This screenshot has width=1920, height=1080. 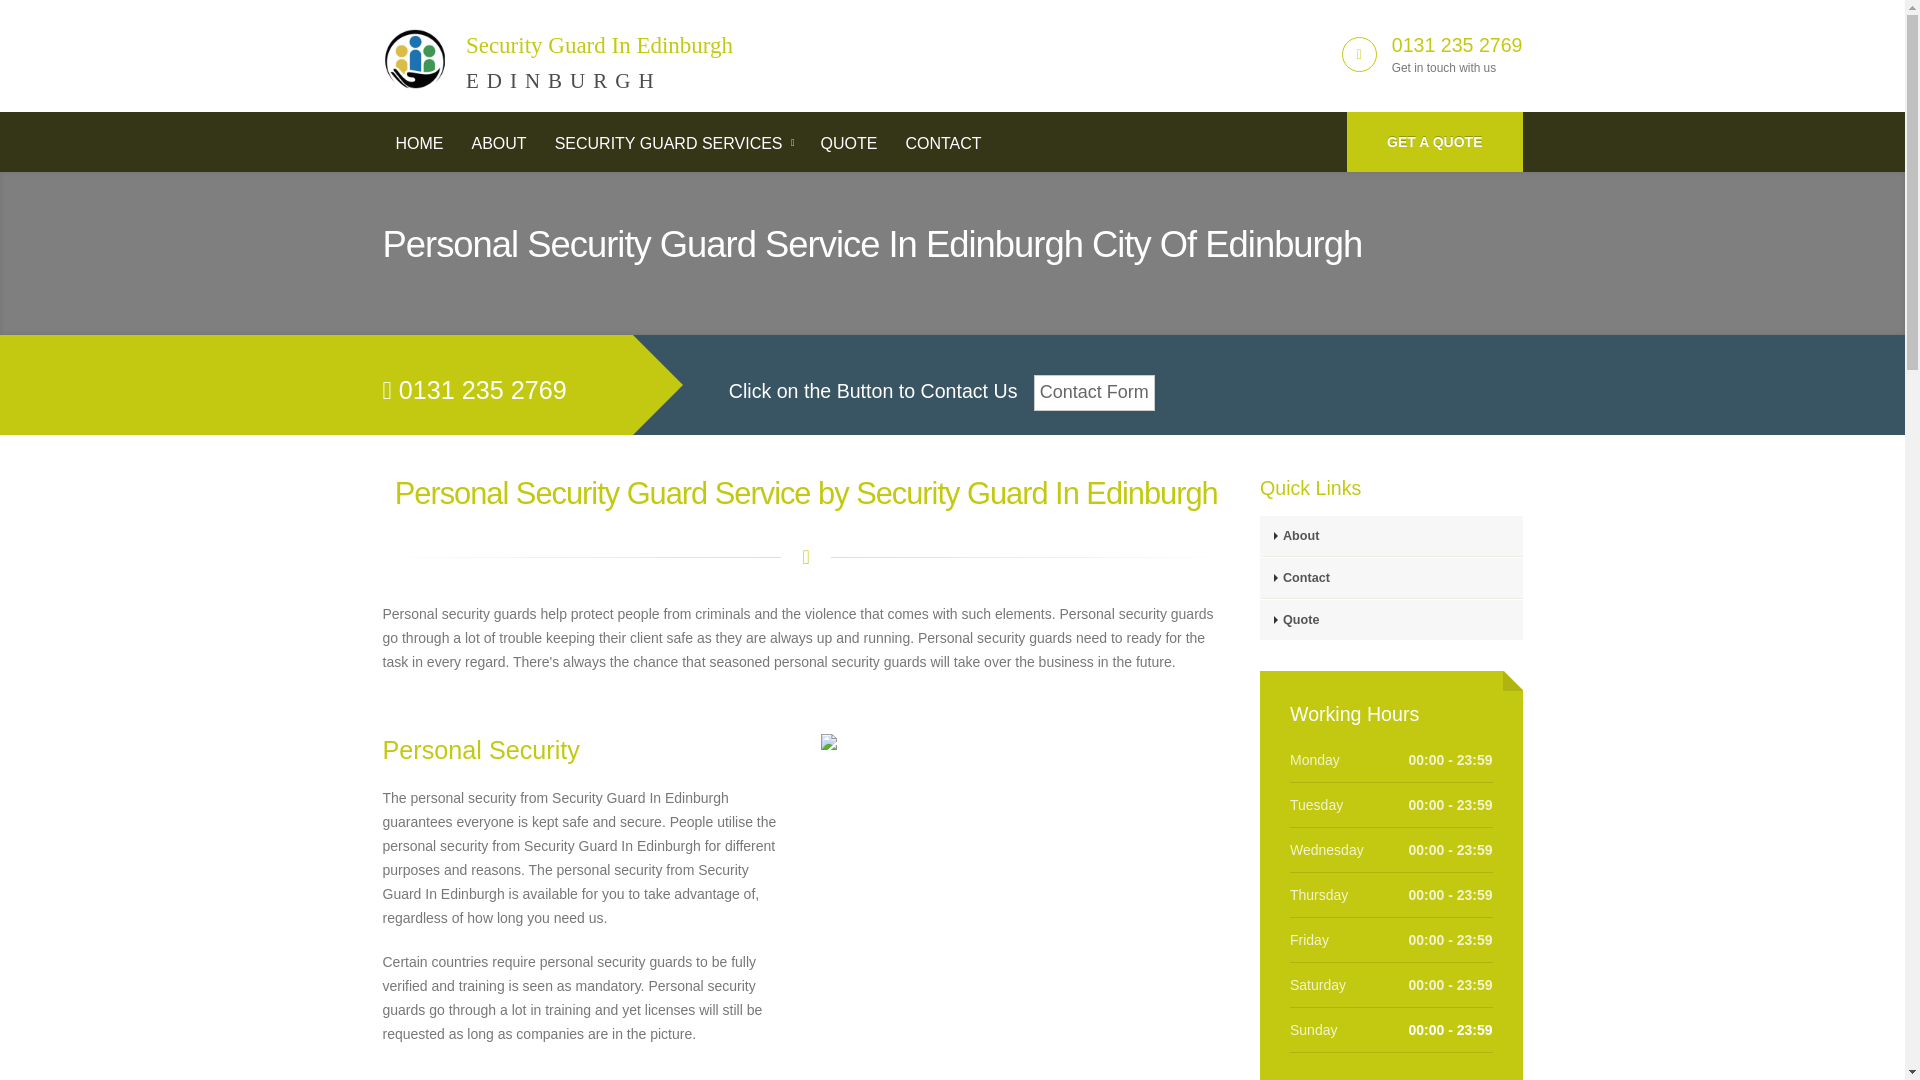 I want to click on SECURITY GUARD SERVICES, so click(x=419, y=144).